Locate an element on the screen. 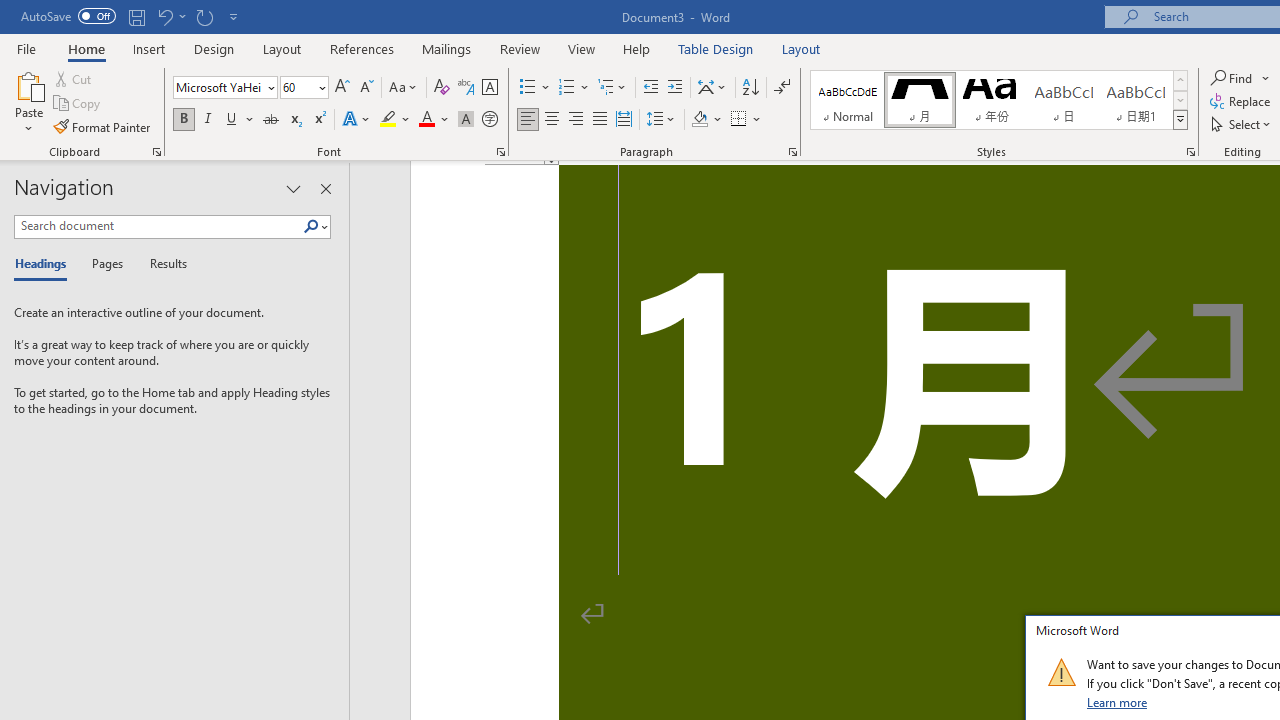 The image size is (1280, 720). AutomationID: QuickStylesGallery is located at coordinates (999, 100).